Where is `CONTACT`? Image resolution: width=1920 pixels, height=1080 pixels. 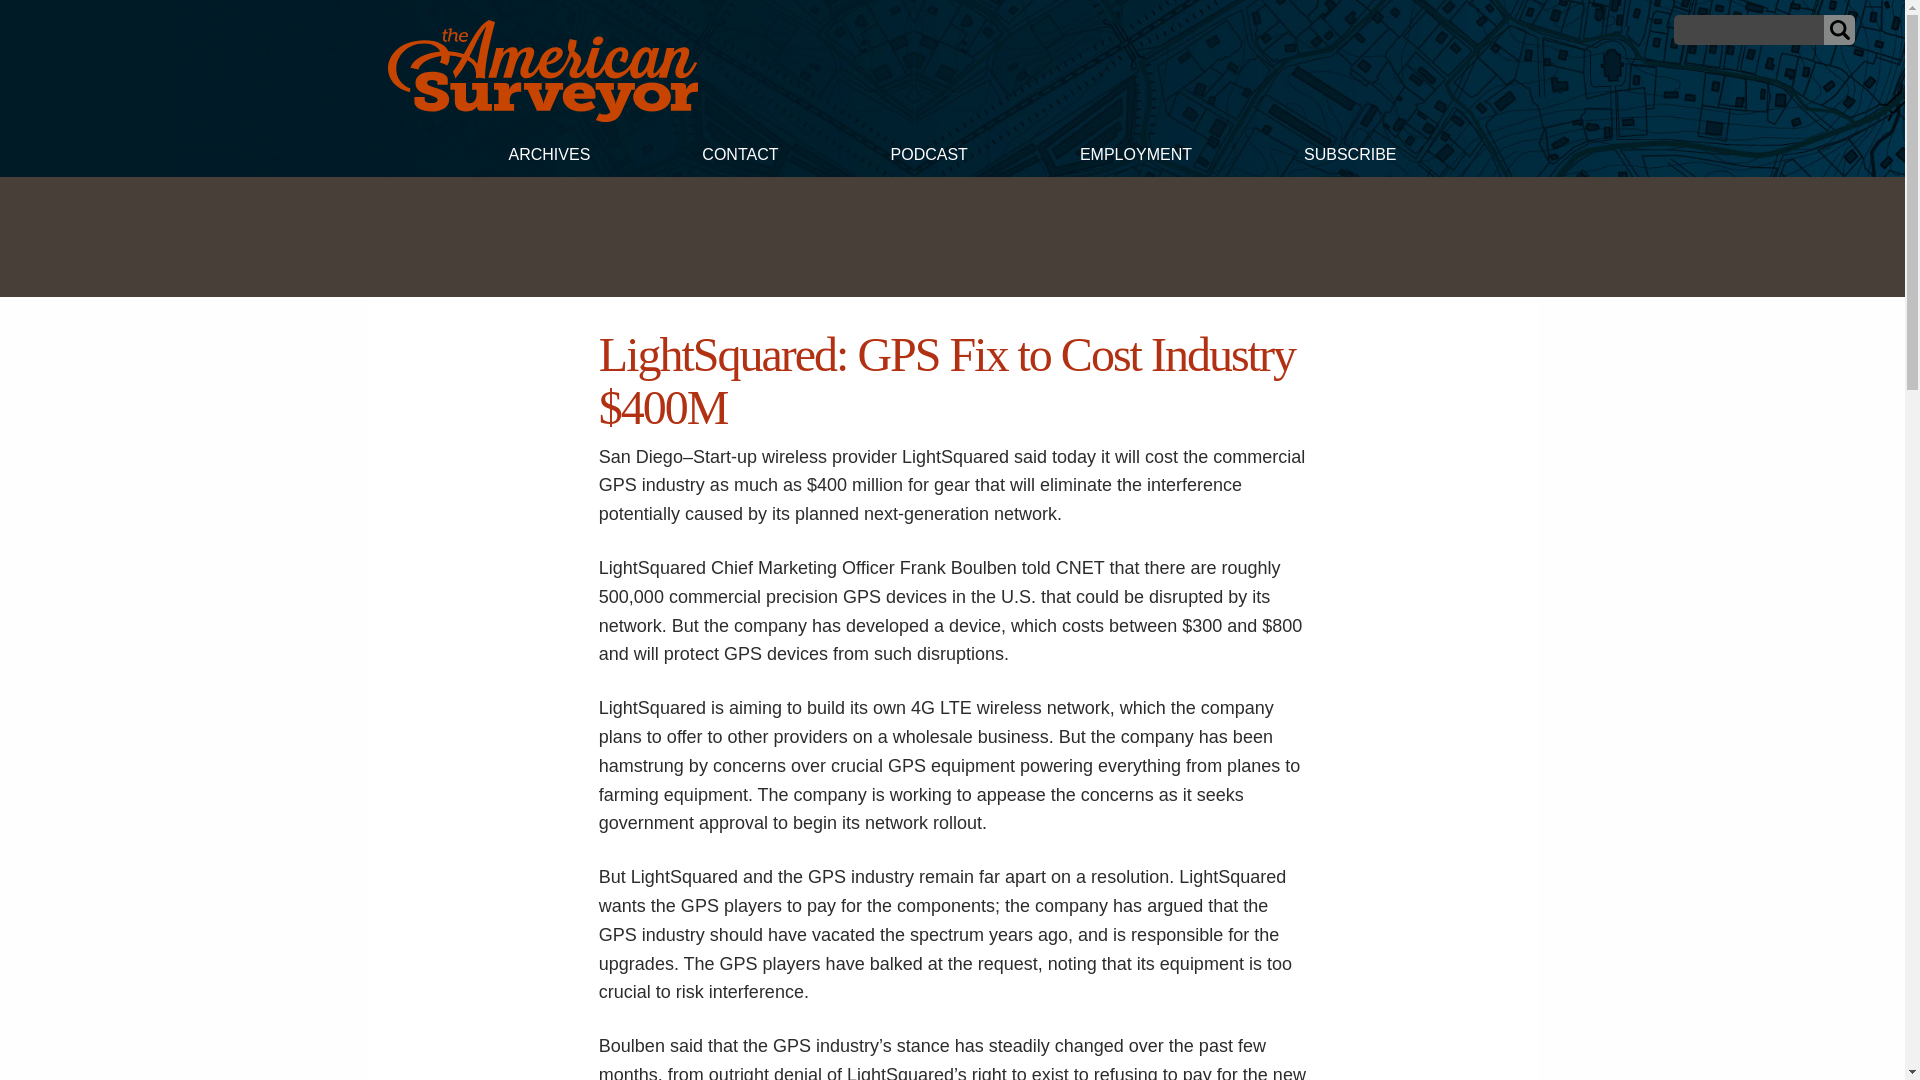
CONTACT is located at coordinates (739, 157).